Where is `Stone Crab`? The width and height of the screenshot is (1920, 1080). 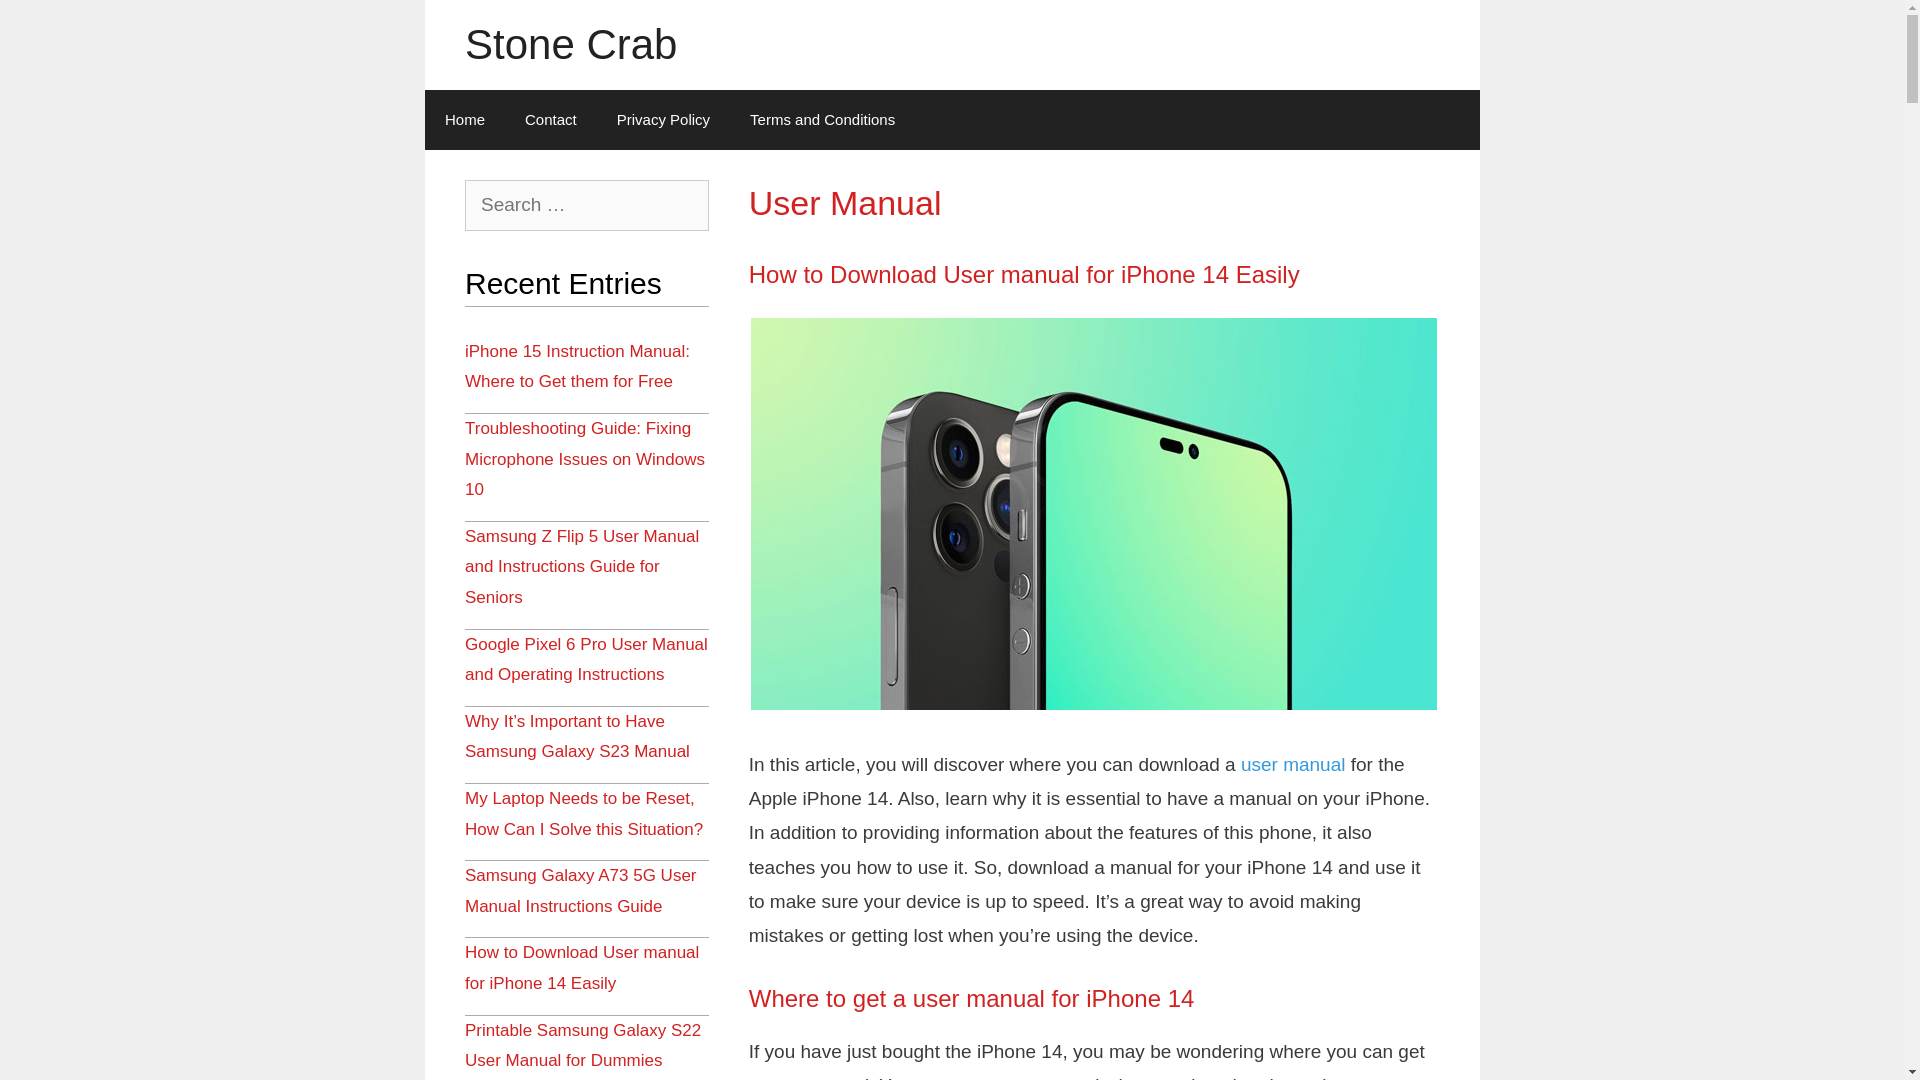 Stone Crab is located at coordinates (571, 44).